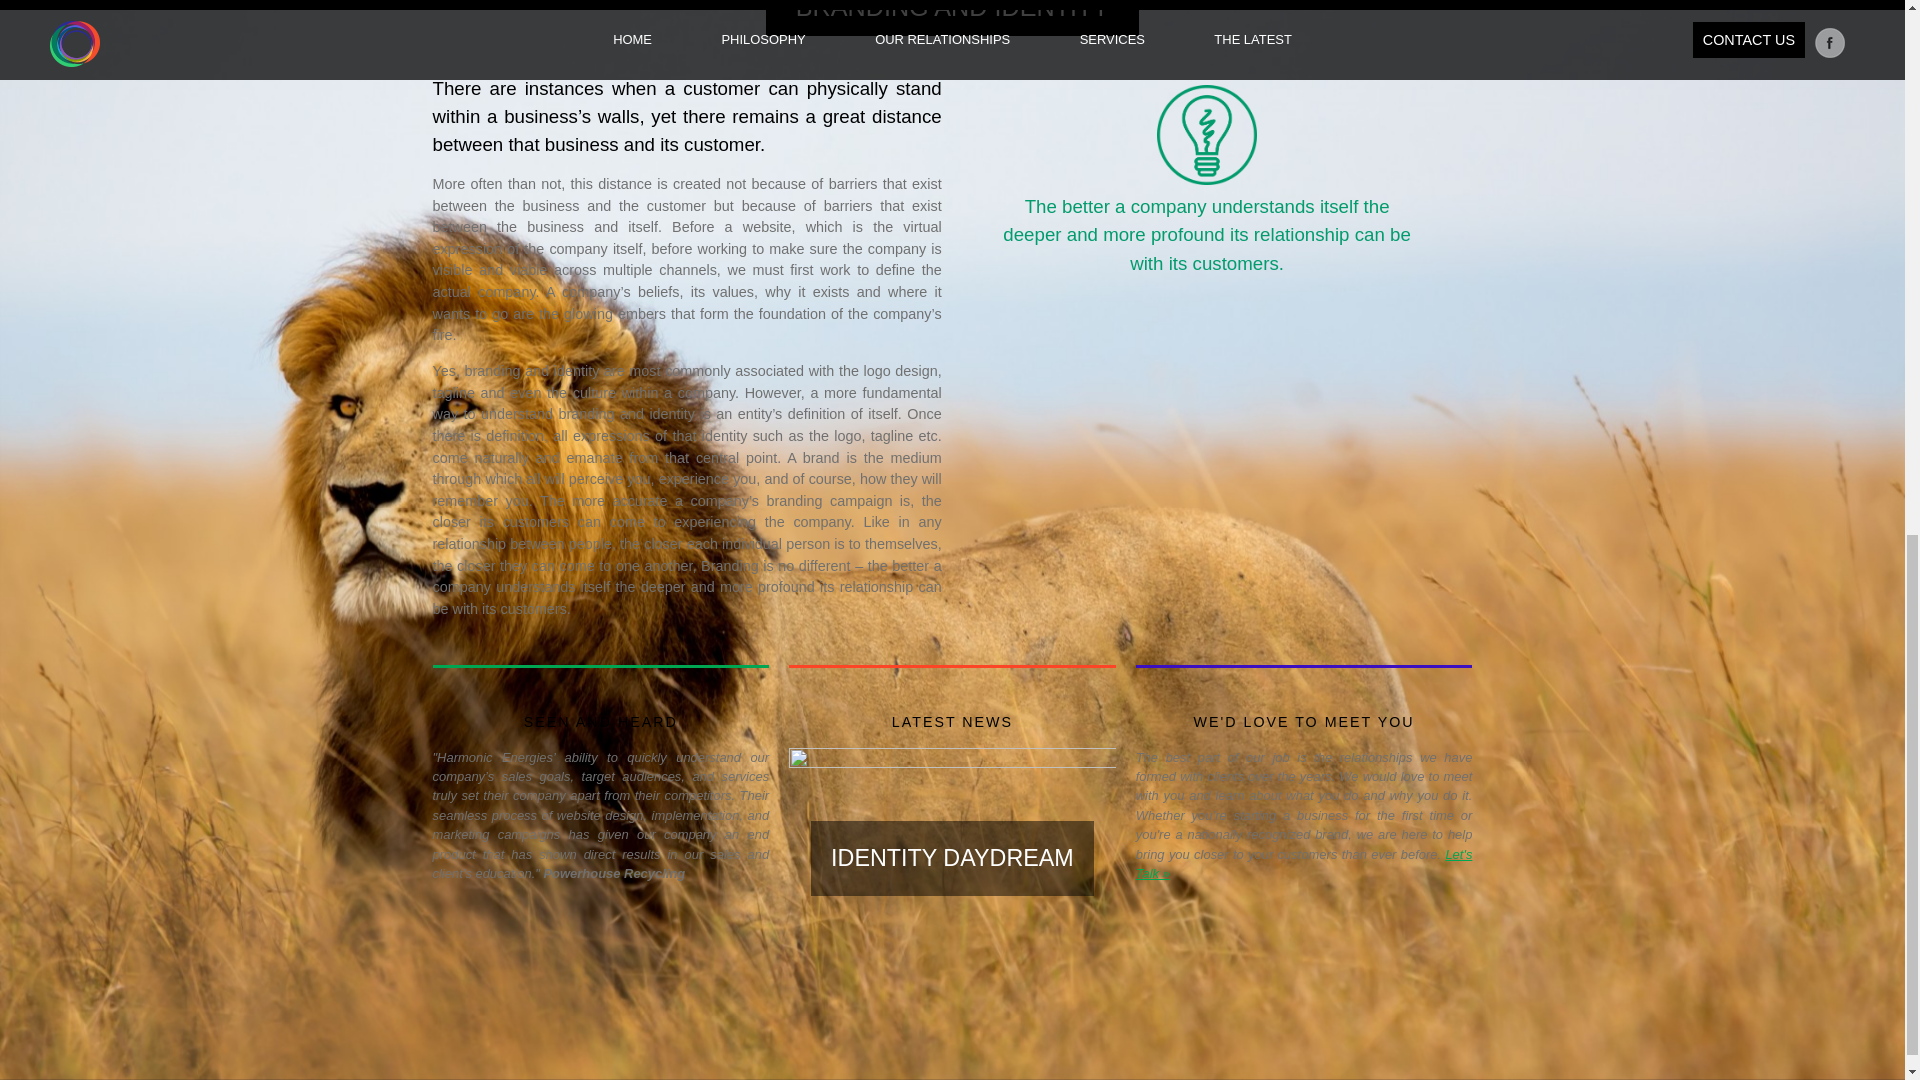 This screenshot has height=1080, width=1920. What do you see at coordinates (1147, 1014) in the screenshot?
I see `ROI TOOLS` at bounding box center [1147, 1014].